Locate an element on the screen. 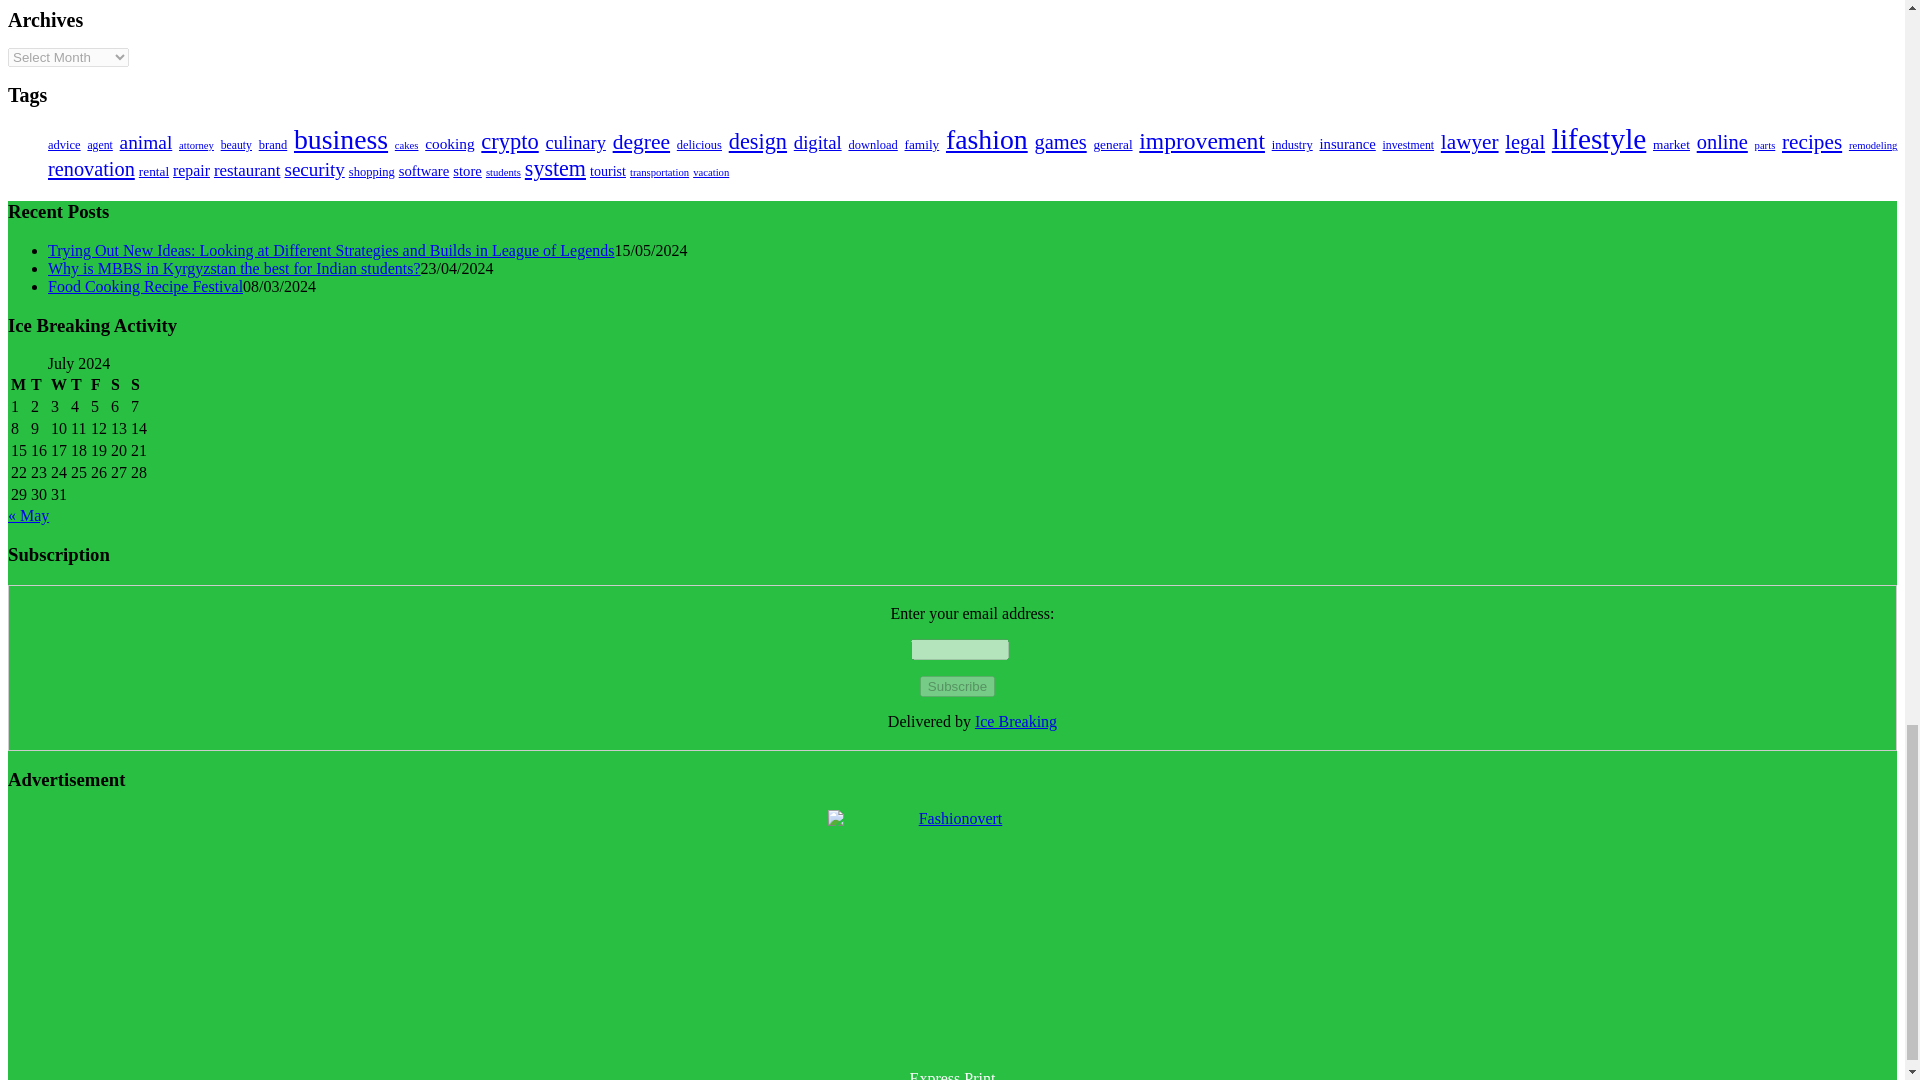  Tuesday is located at coordinates (39, 384).